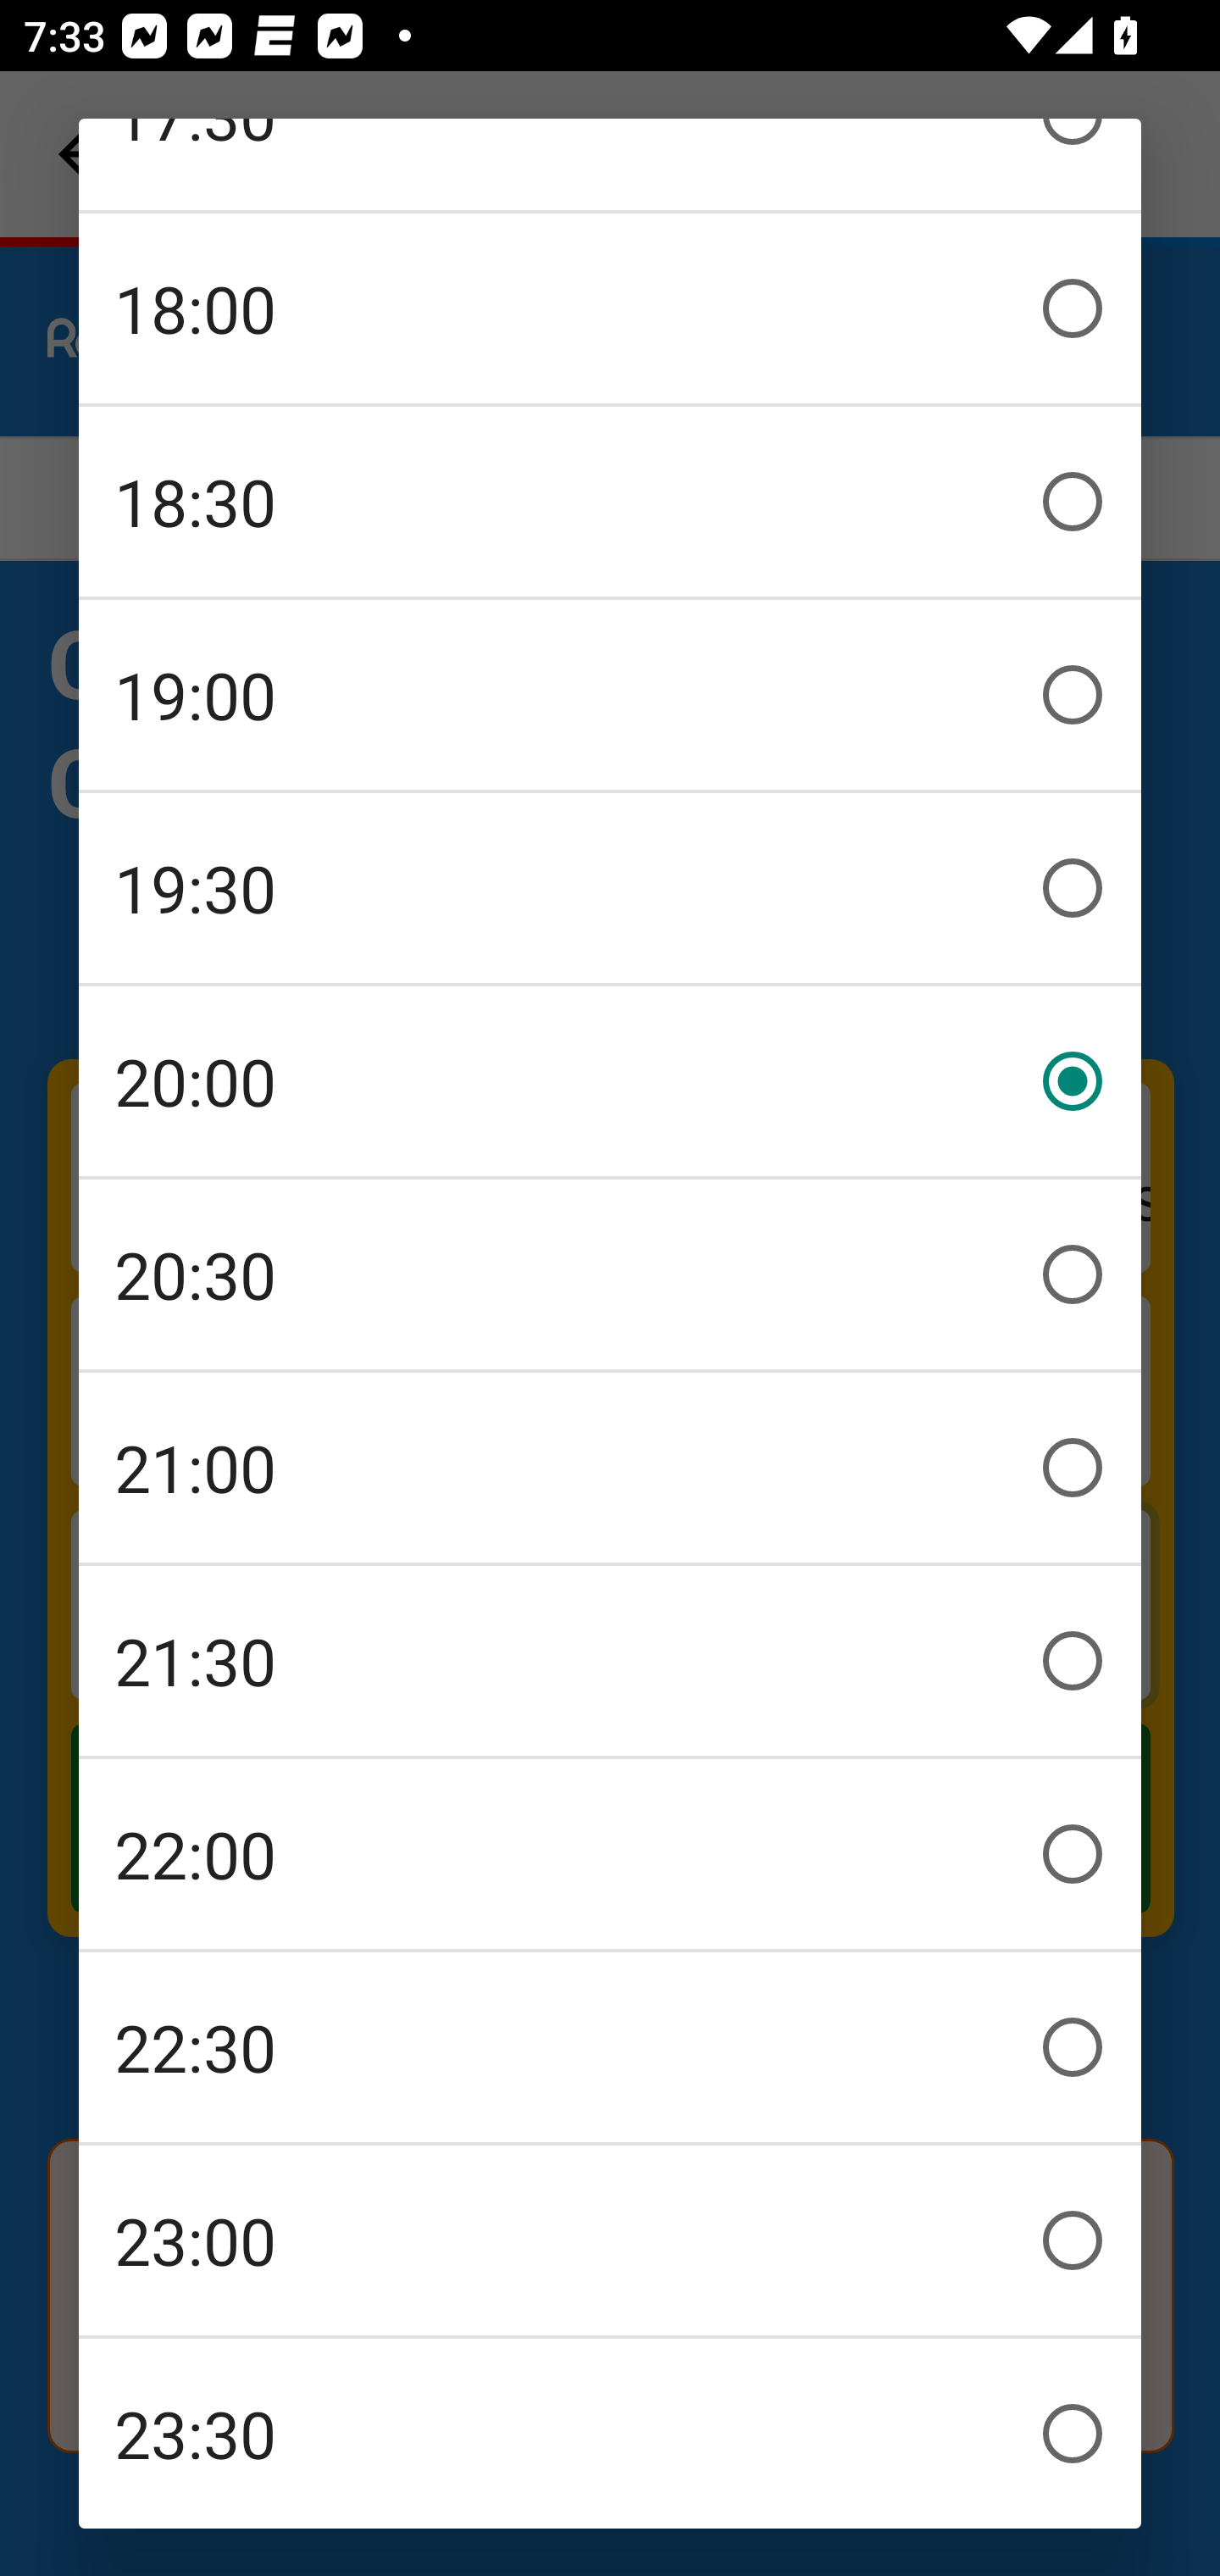  I want to click on 20:00, so click(610, 1081).